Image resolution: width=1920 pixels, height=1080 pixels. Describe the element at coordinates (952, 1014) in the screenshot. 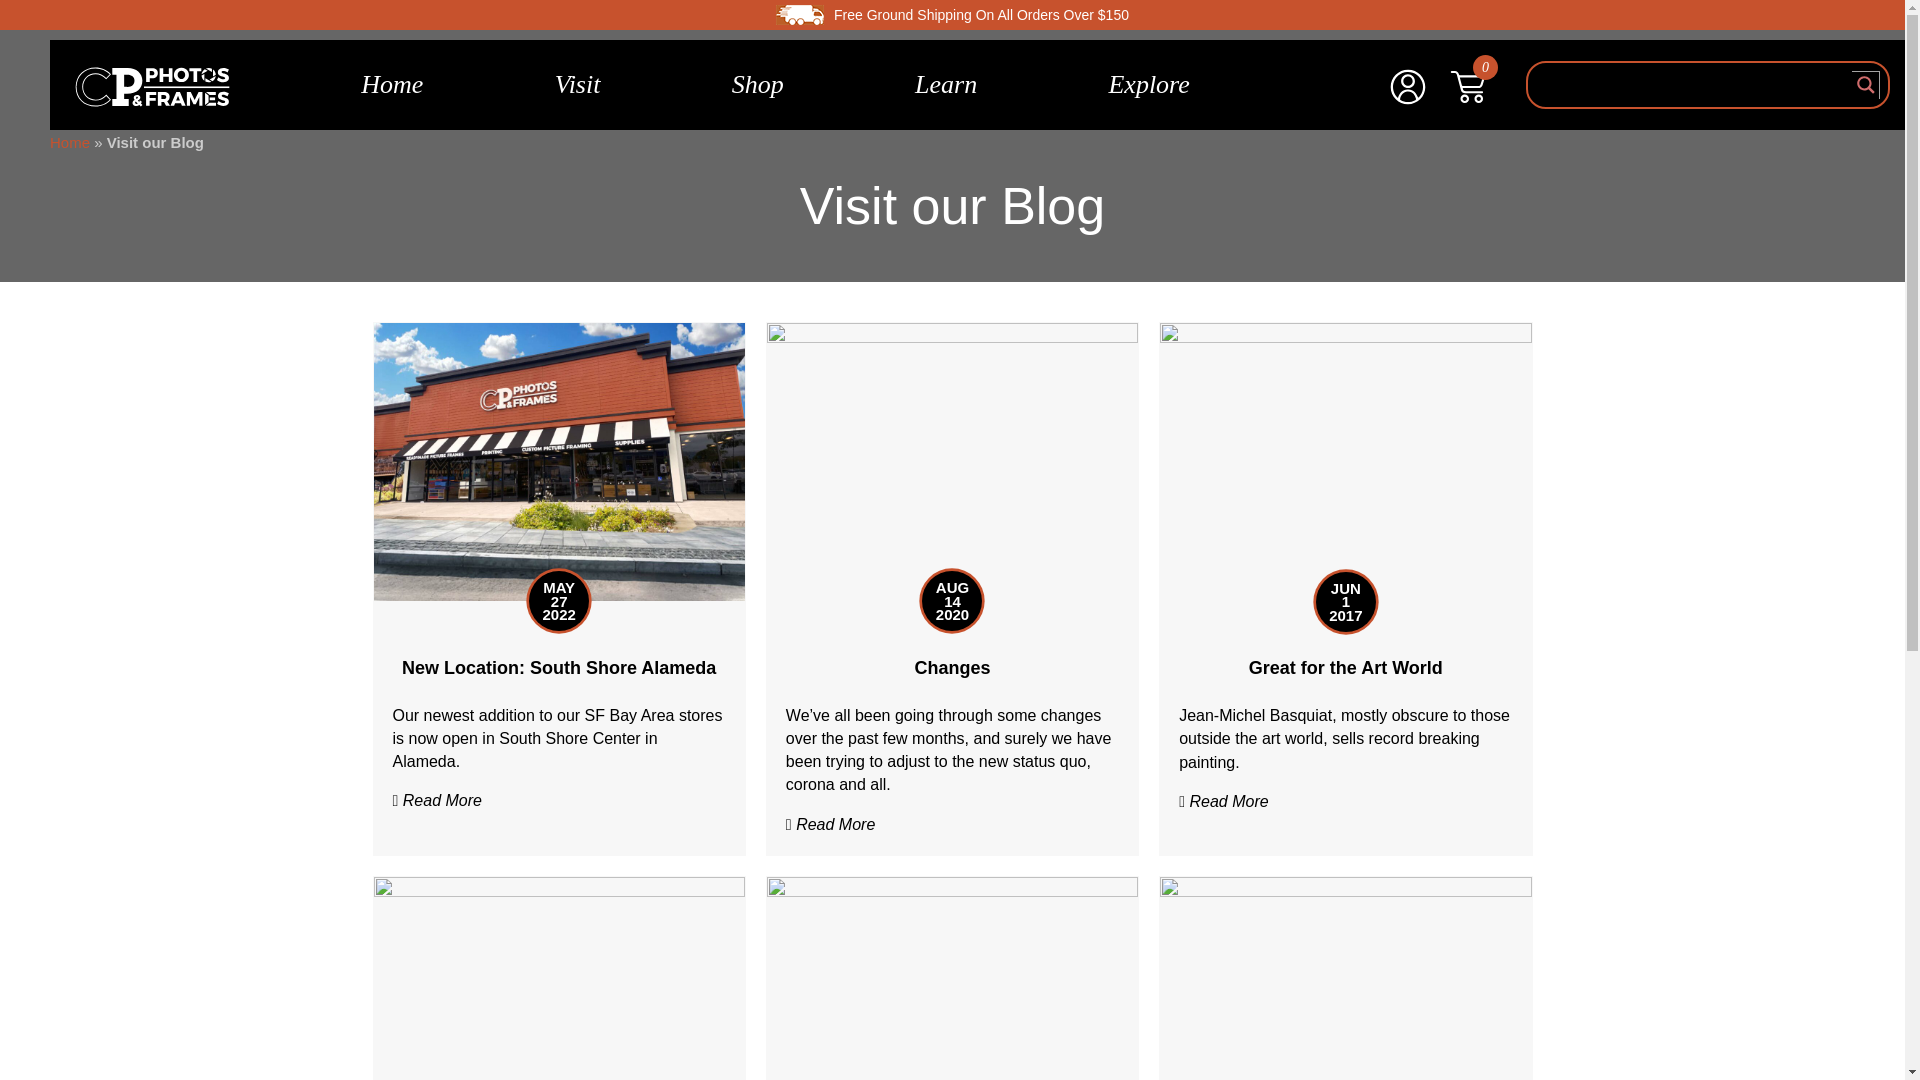

I see `The Frame-O-Rama Relationship` at that location.